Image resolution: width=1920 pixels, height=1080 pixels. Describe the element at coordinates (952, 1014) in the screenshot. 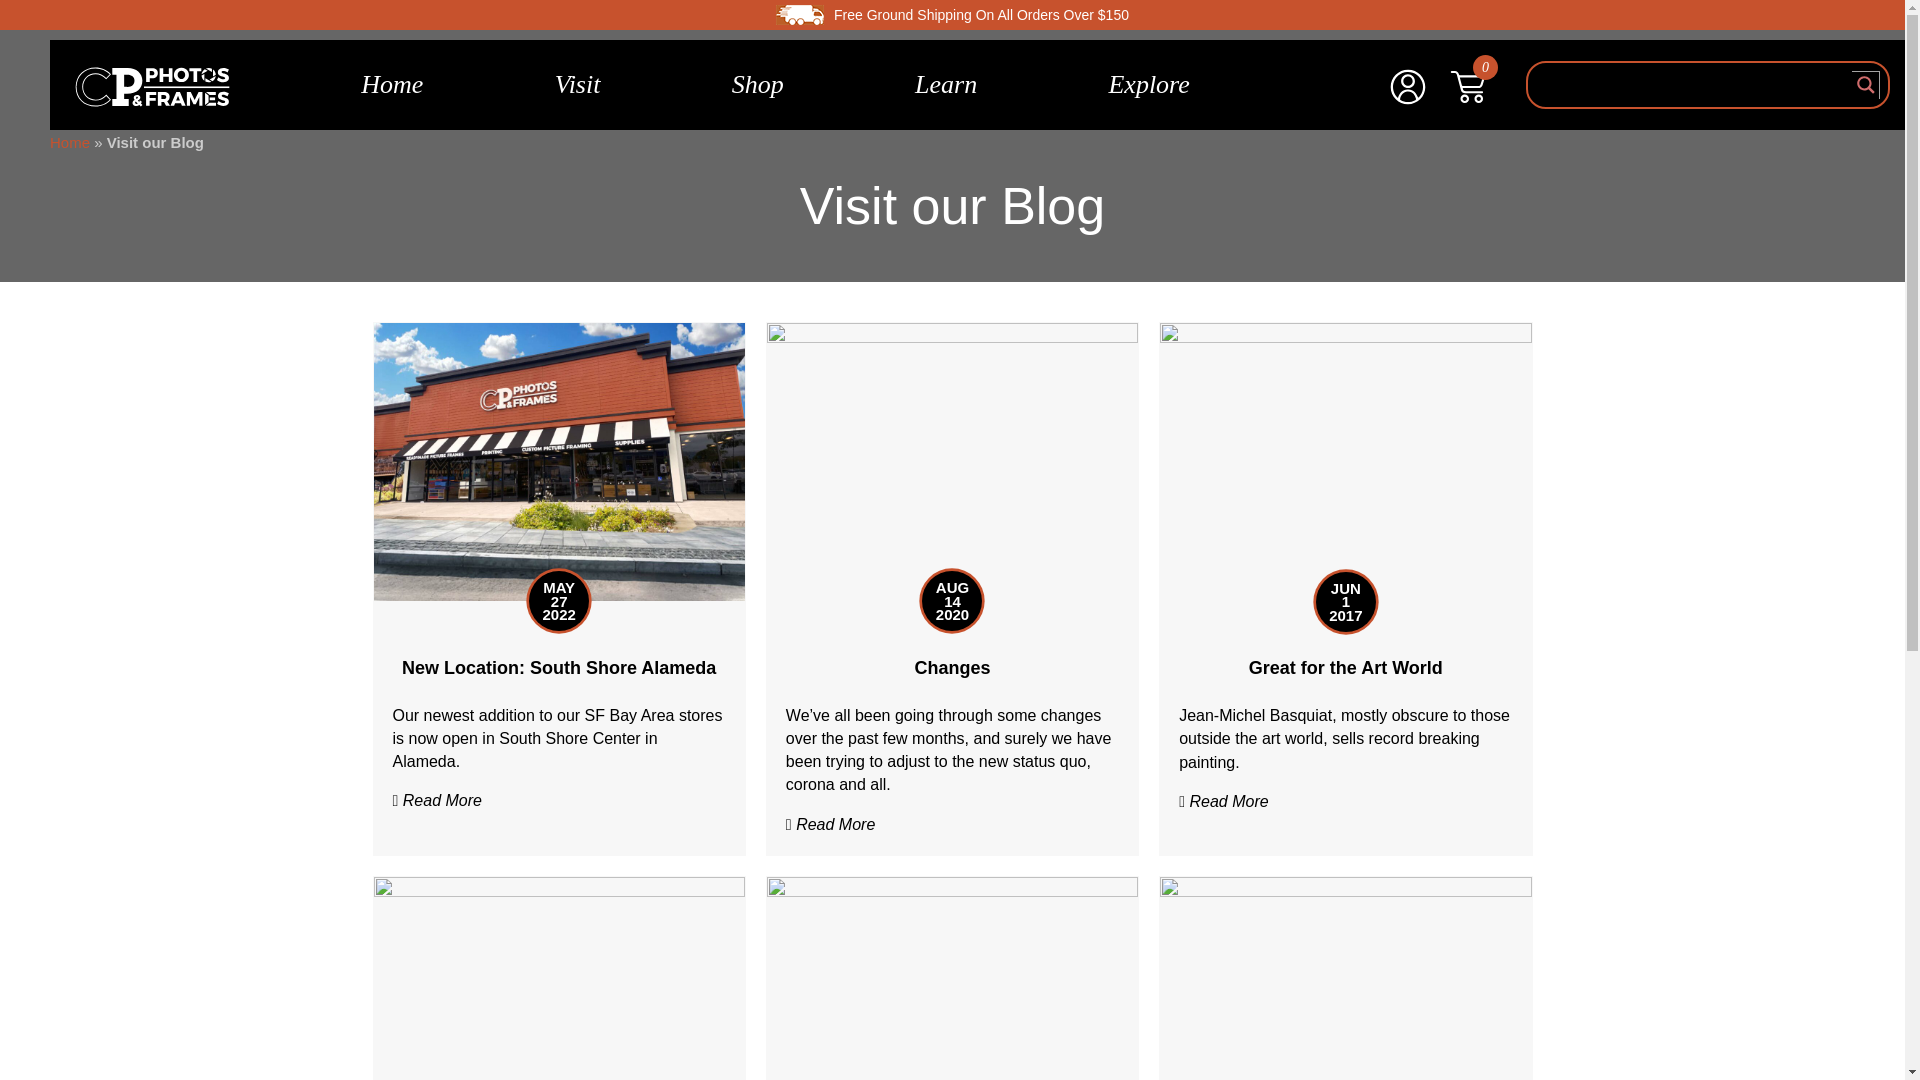

I see `The Frame-O-Rama Relationship` at that location.